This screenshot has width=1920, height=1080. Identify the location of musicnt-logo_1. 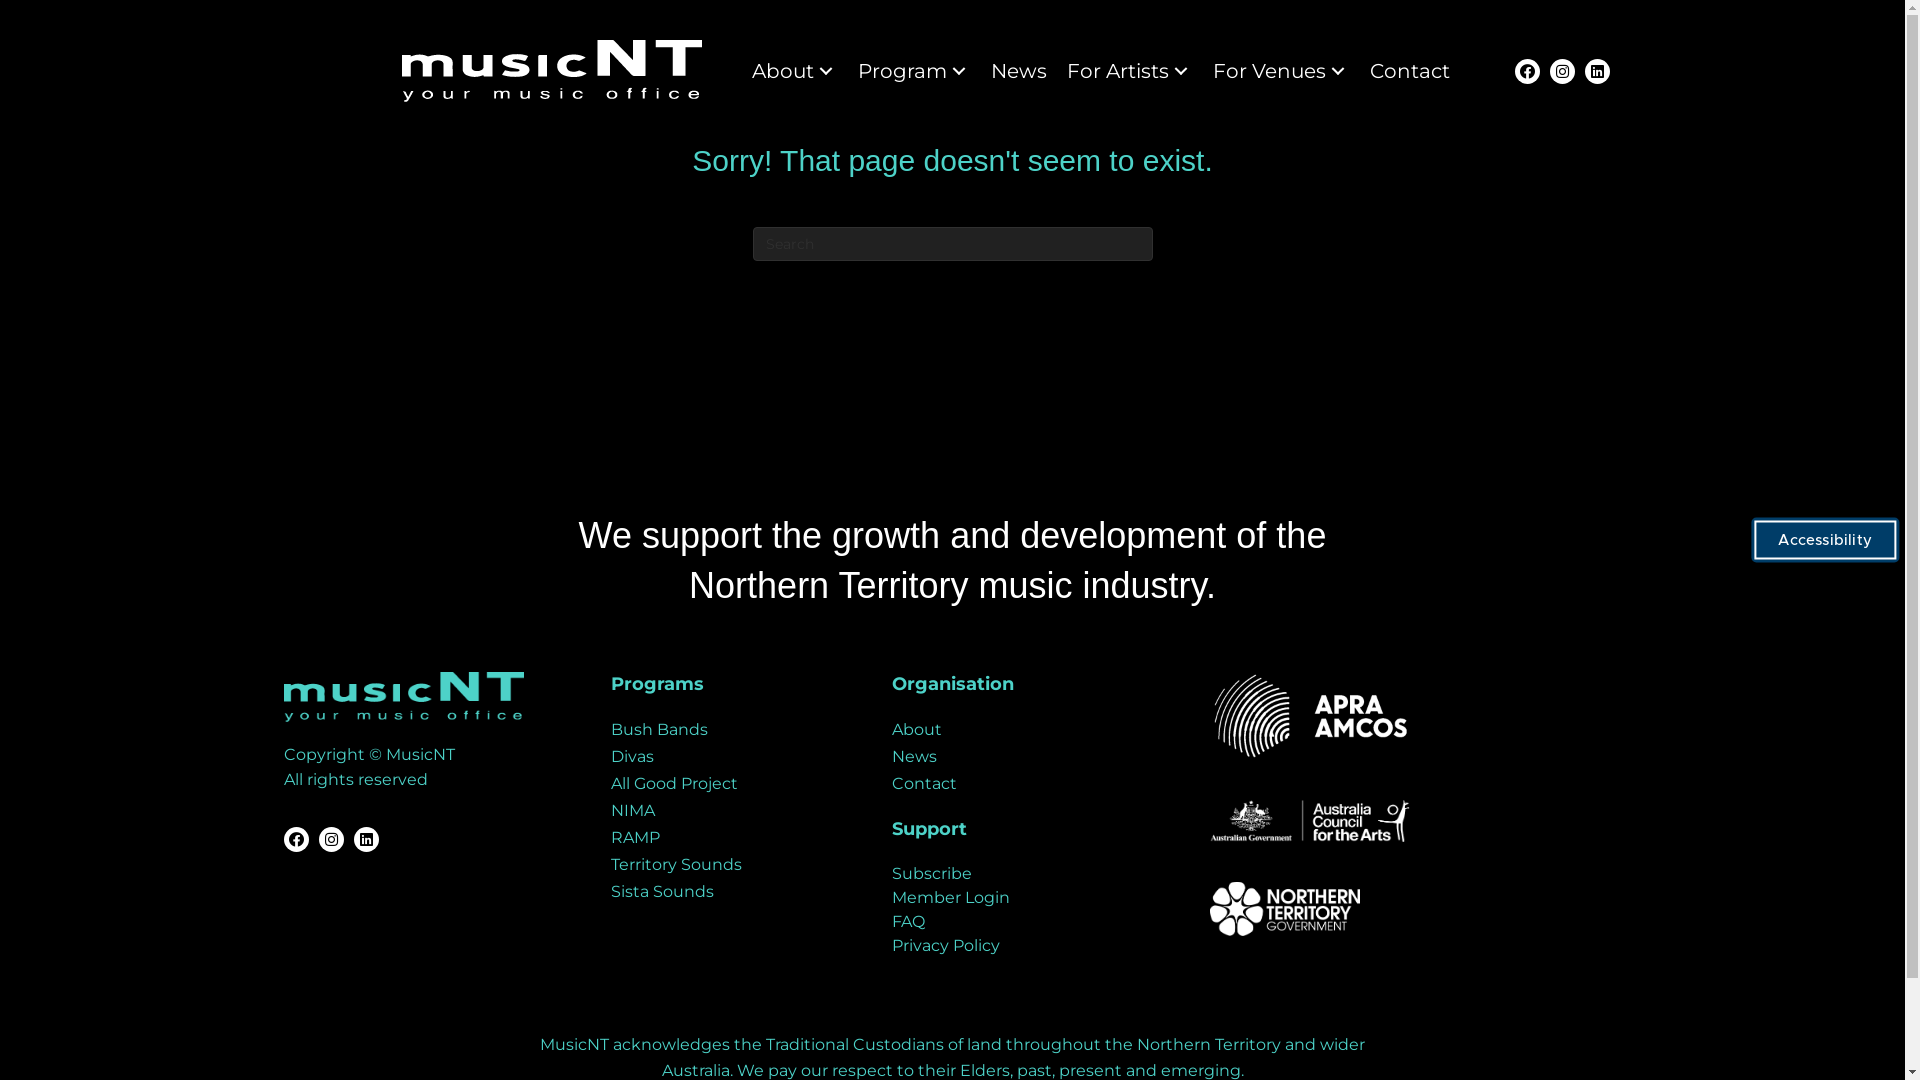
(552, 71).